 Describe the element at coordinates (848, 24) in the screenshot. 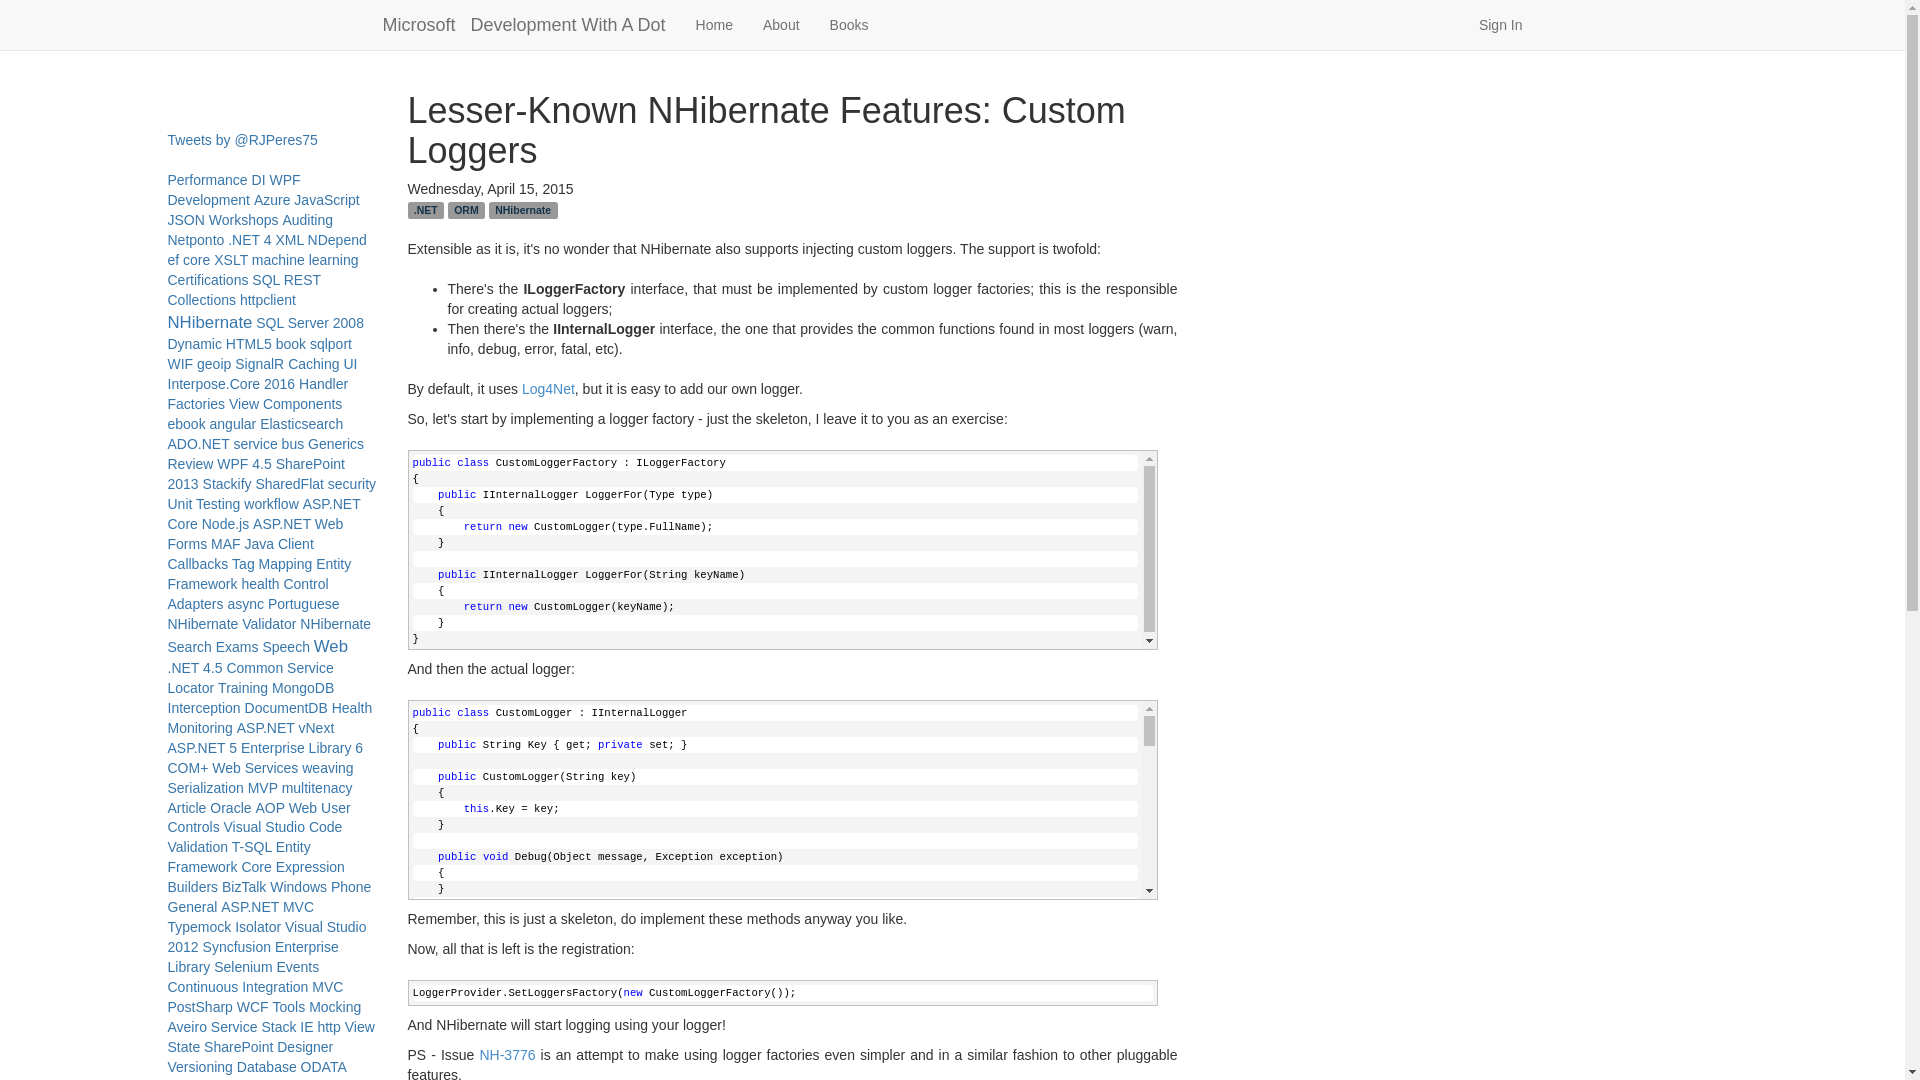

I see `Books` at that location.